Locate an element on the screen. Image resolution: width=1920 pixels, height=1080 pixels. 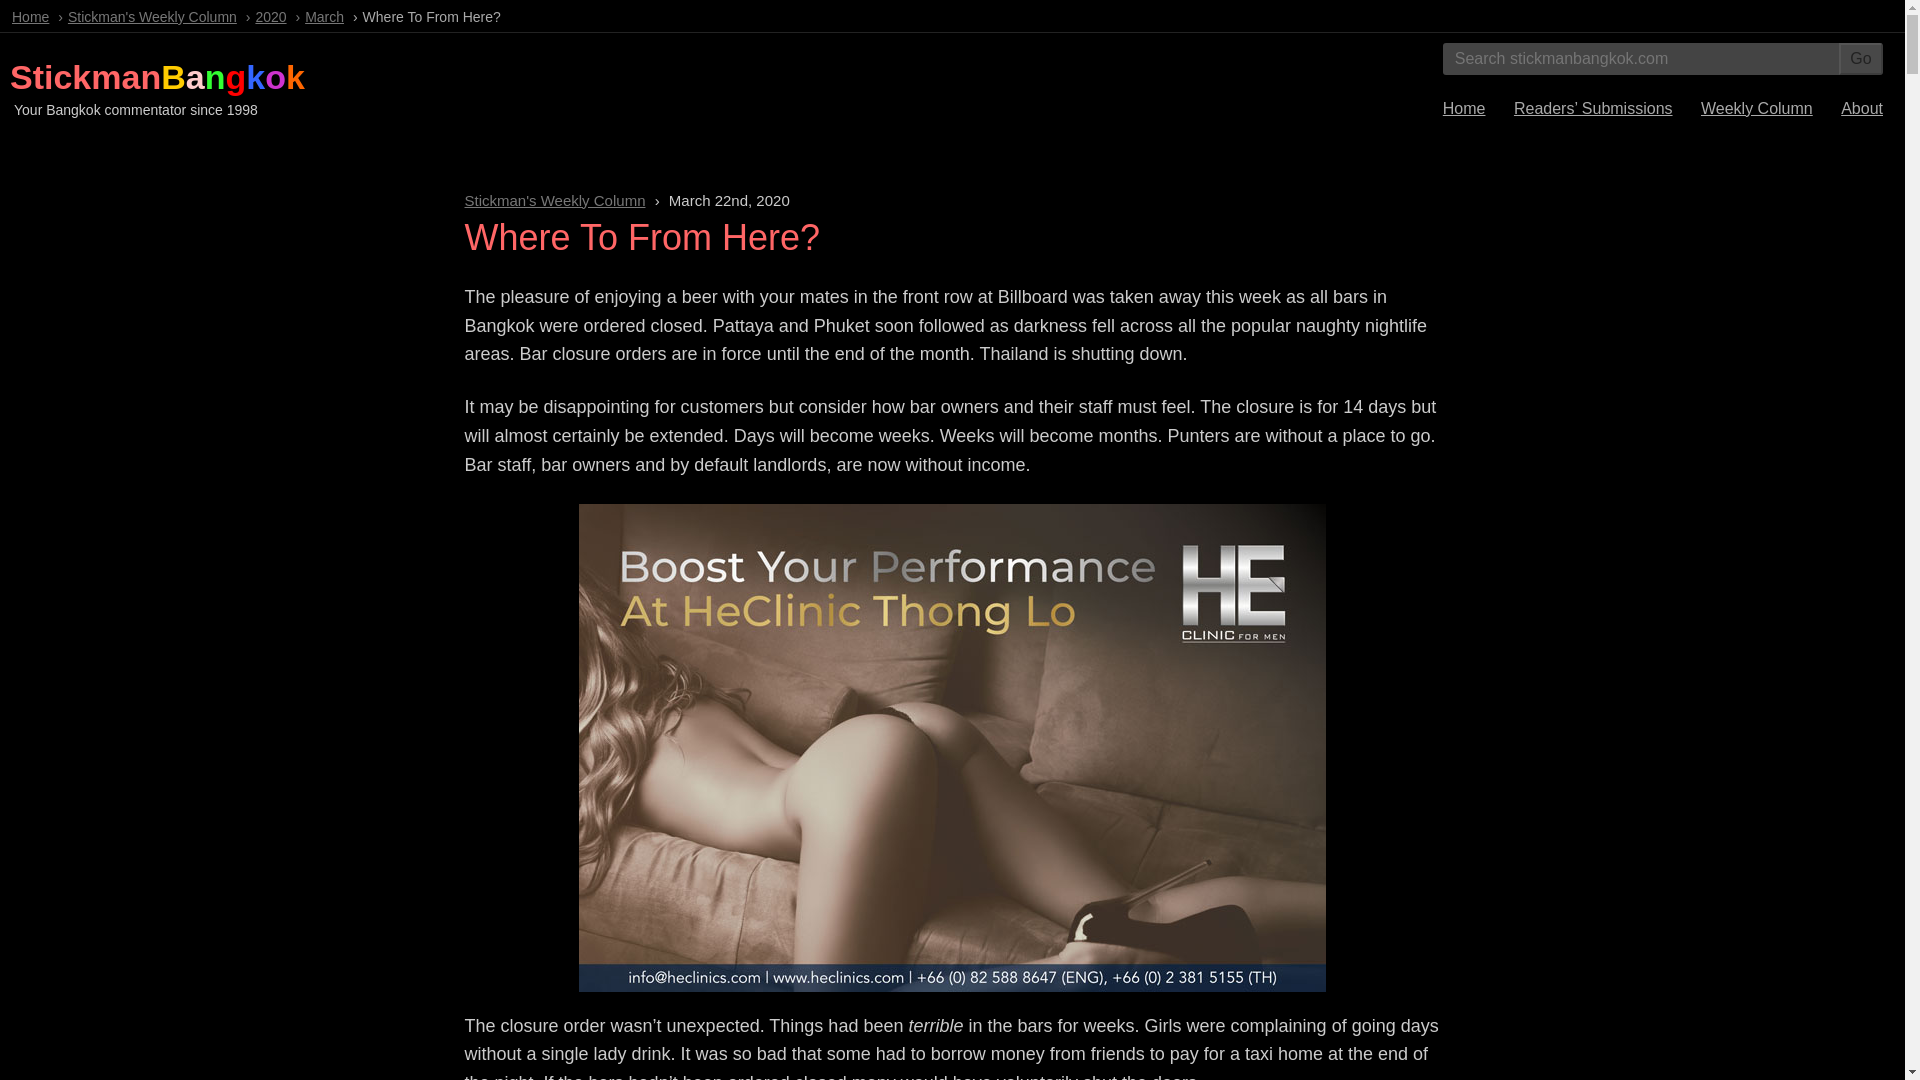
March is located at coordinates (324, 16).